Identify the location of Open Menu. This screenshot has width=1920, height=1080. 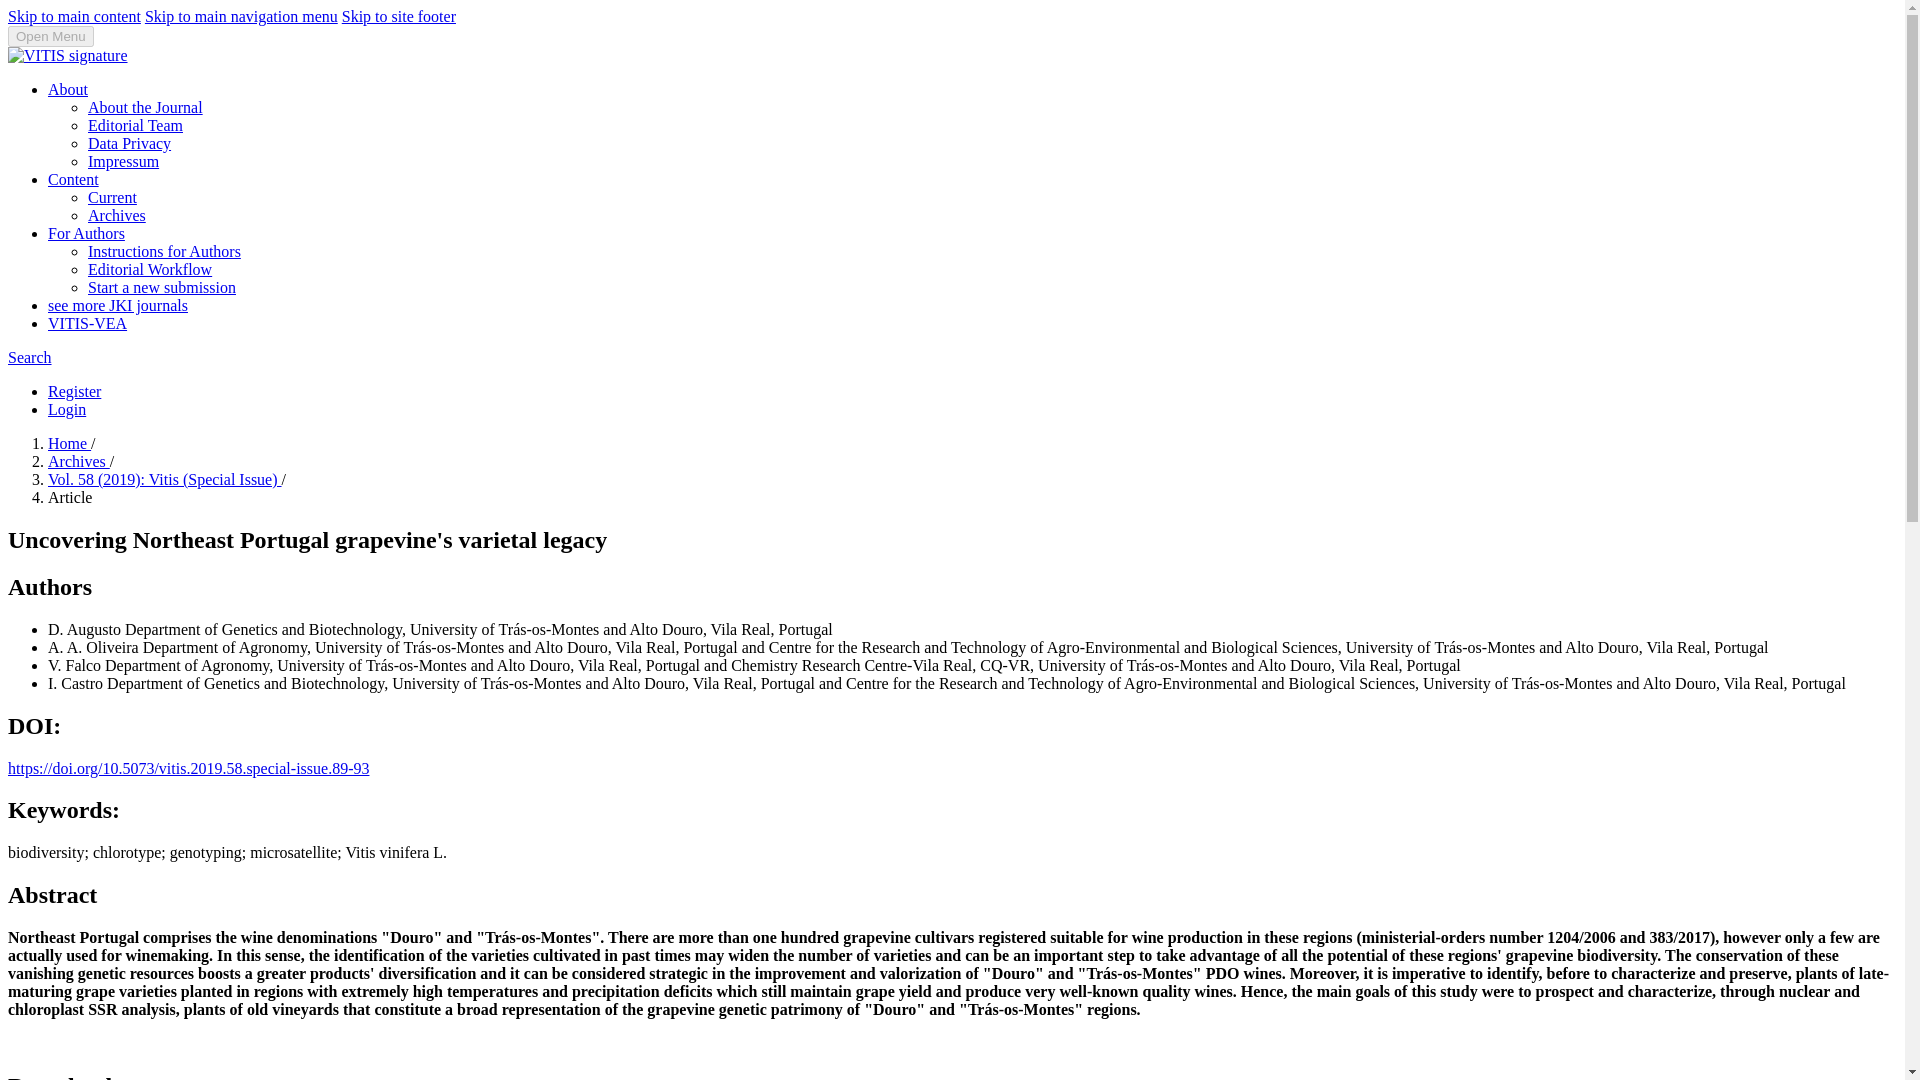
(50, 36).